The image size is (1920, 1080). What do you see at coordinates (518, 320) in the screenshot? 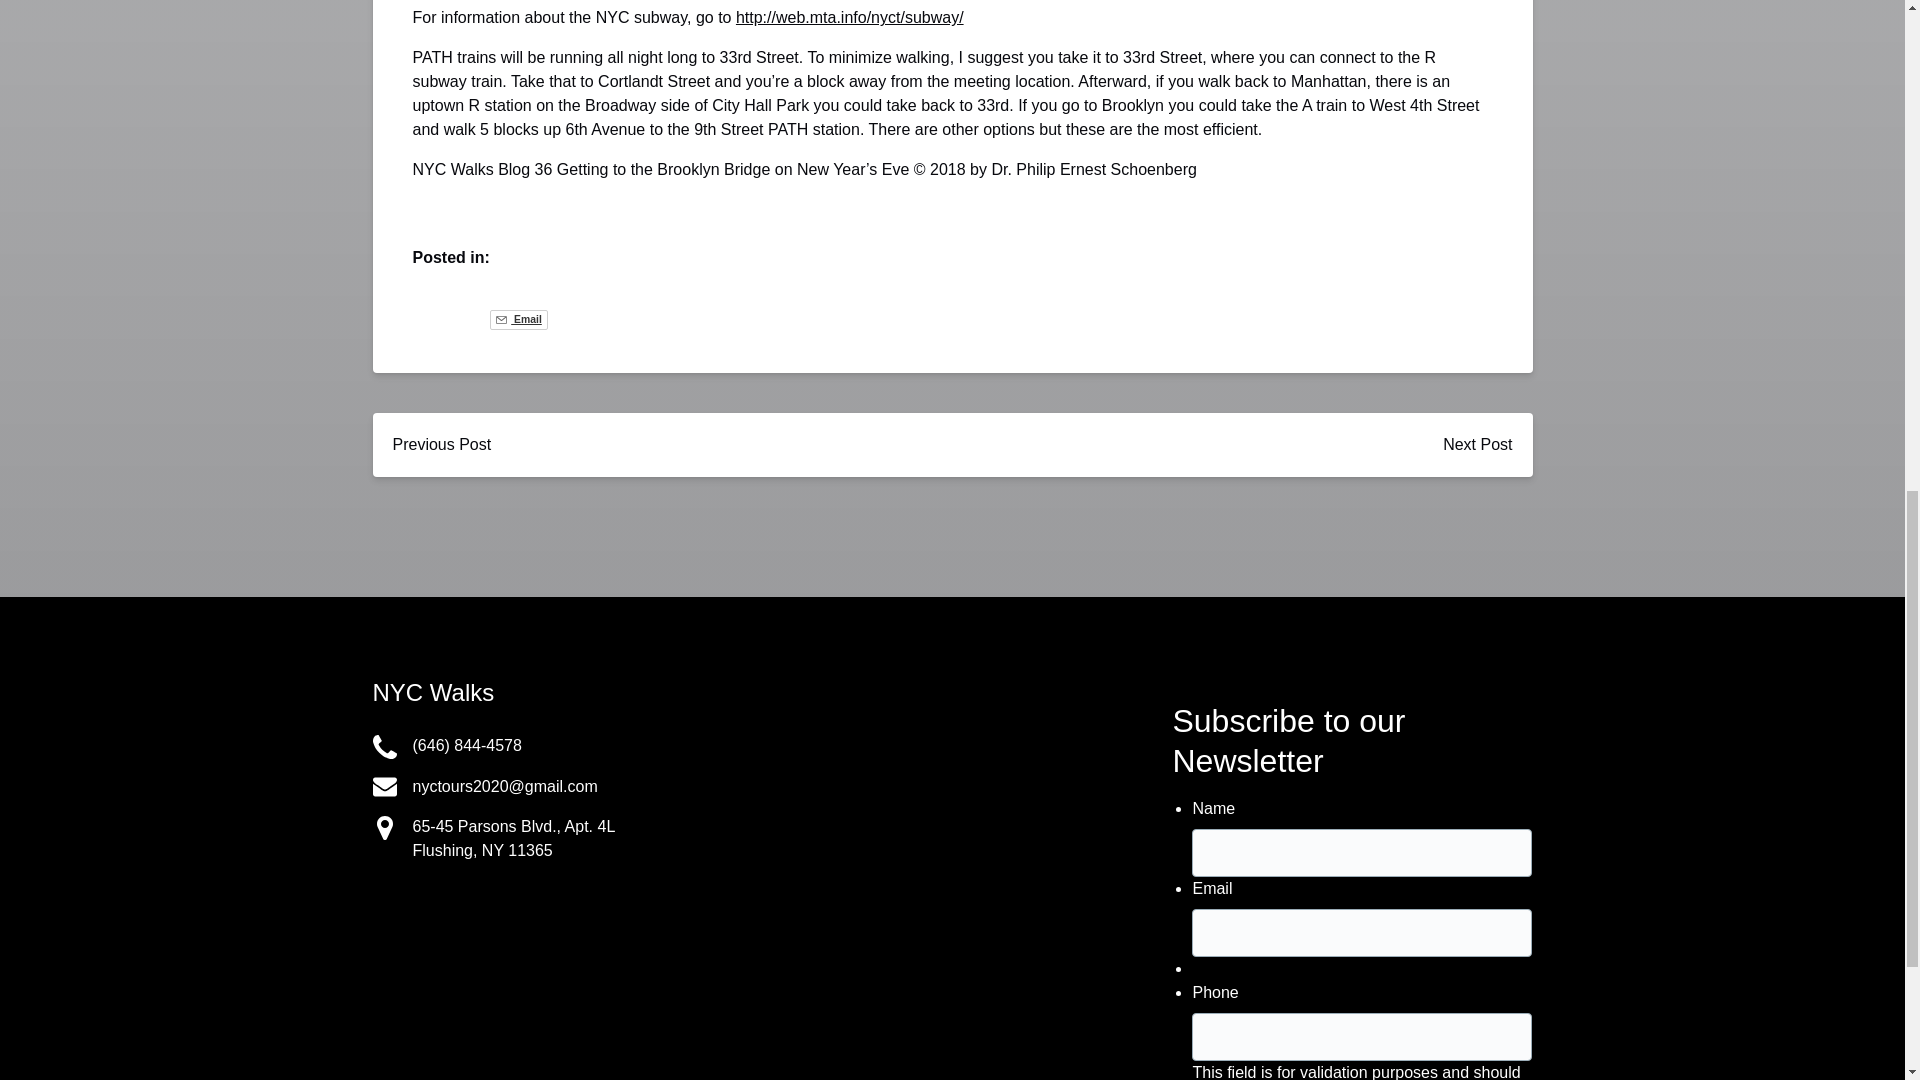
I see `Email this page to a friend.` at bounding box center [518, 320].